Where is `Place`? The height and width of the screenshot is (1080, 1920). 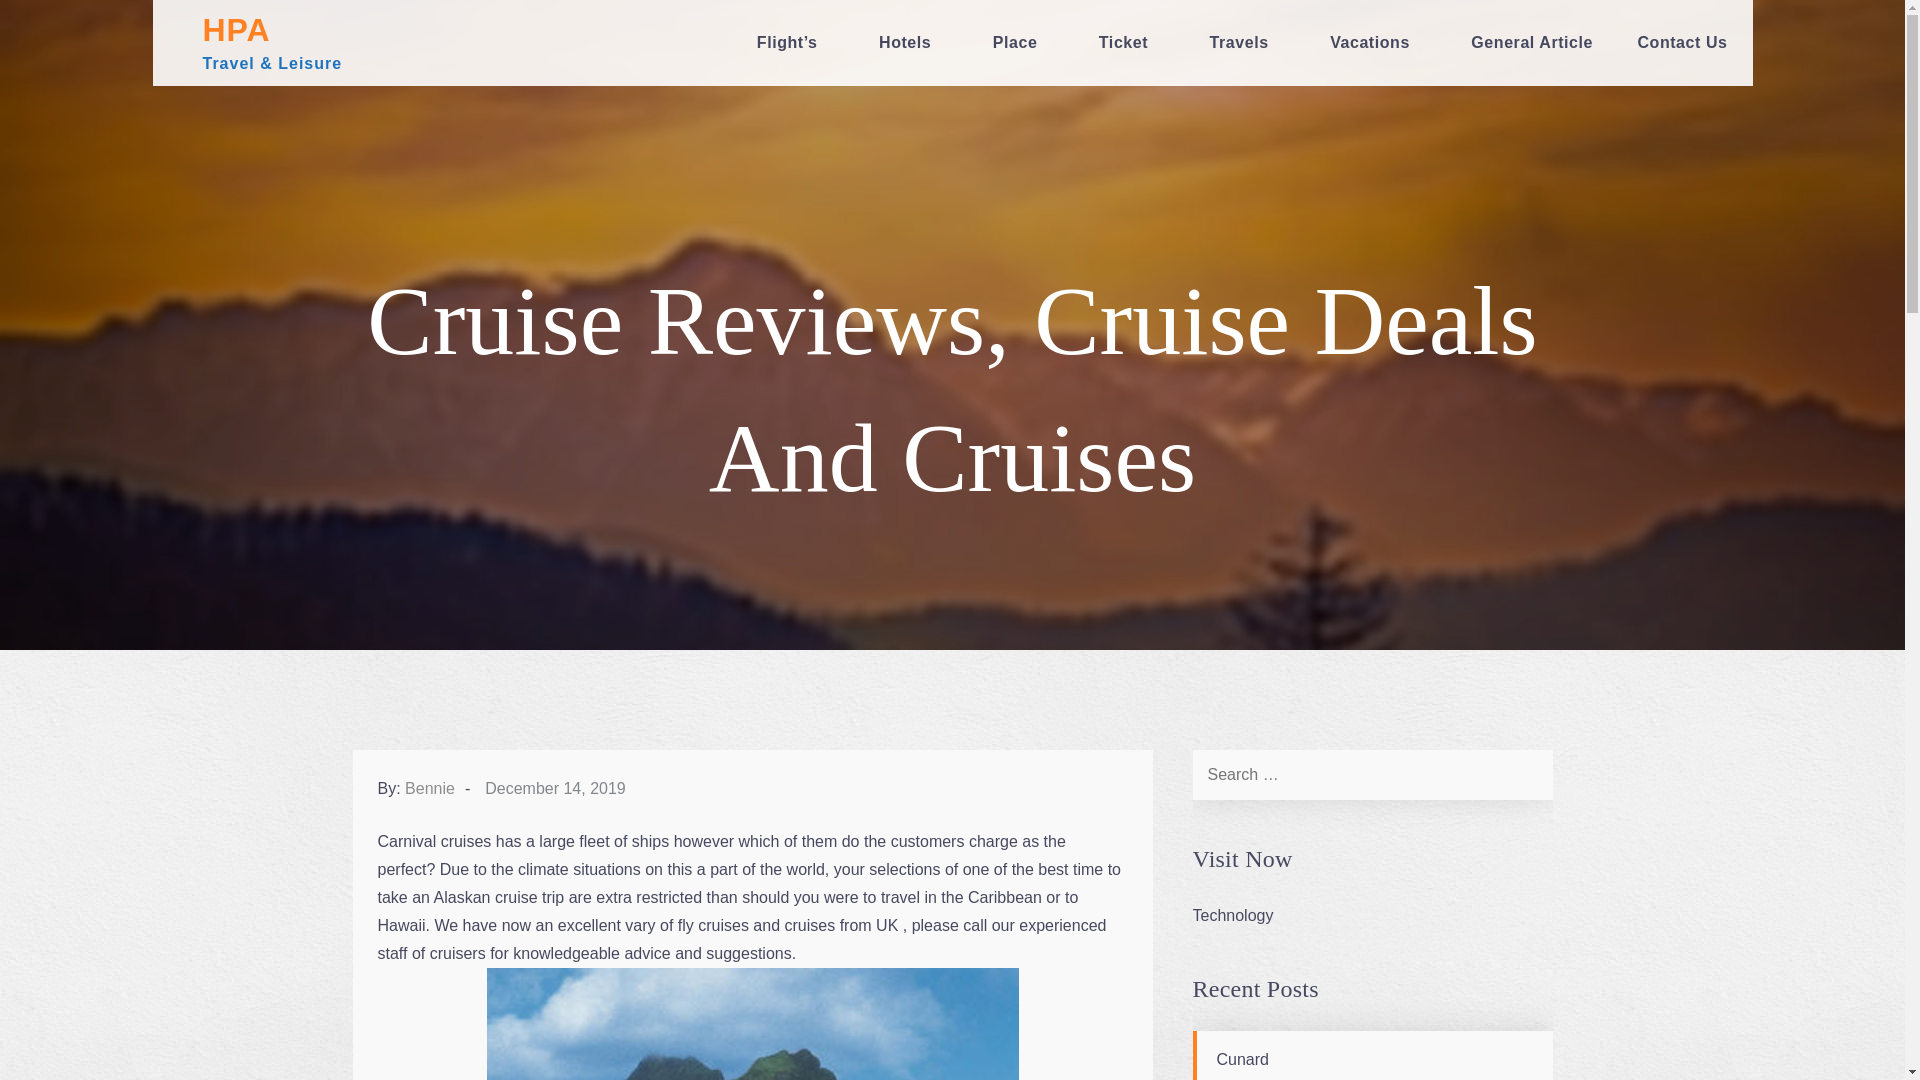
Place is located at coordinates (1024, 43).